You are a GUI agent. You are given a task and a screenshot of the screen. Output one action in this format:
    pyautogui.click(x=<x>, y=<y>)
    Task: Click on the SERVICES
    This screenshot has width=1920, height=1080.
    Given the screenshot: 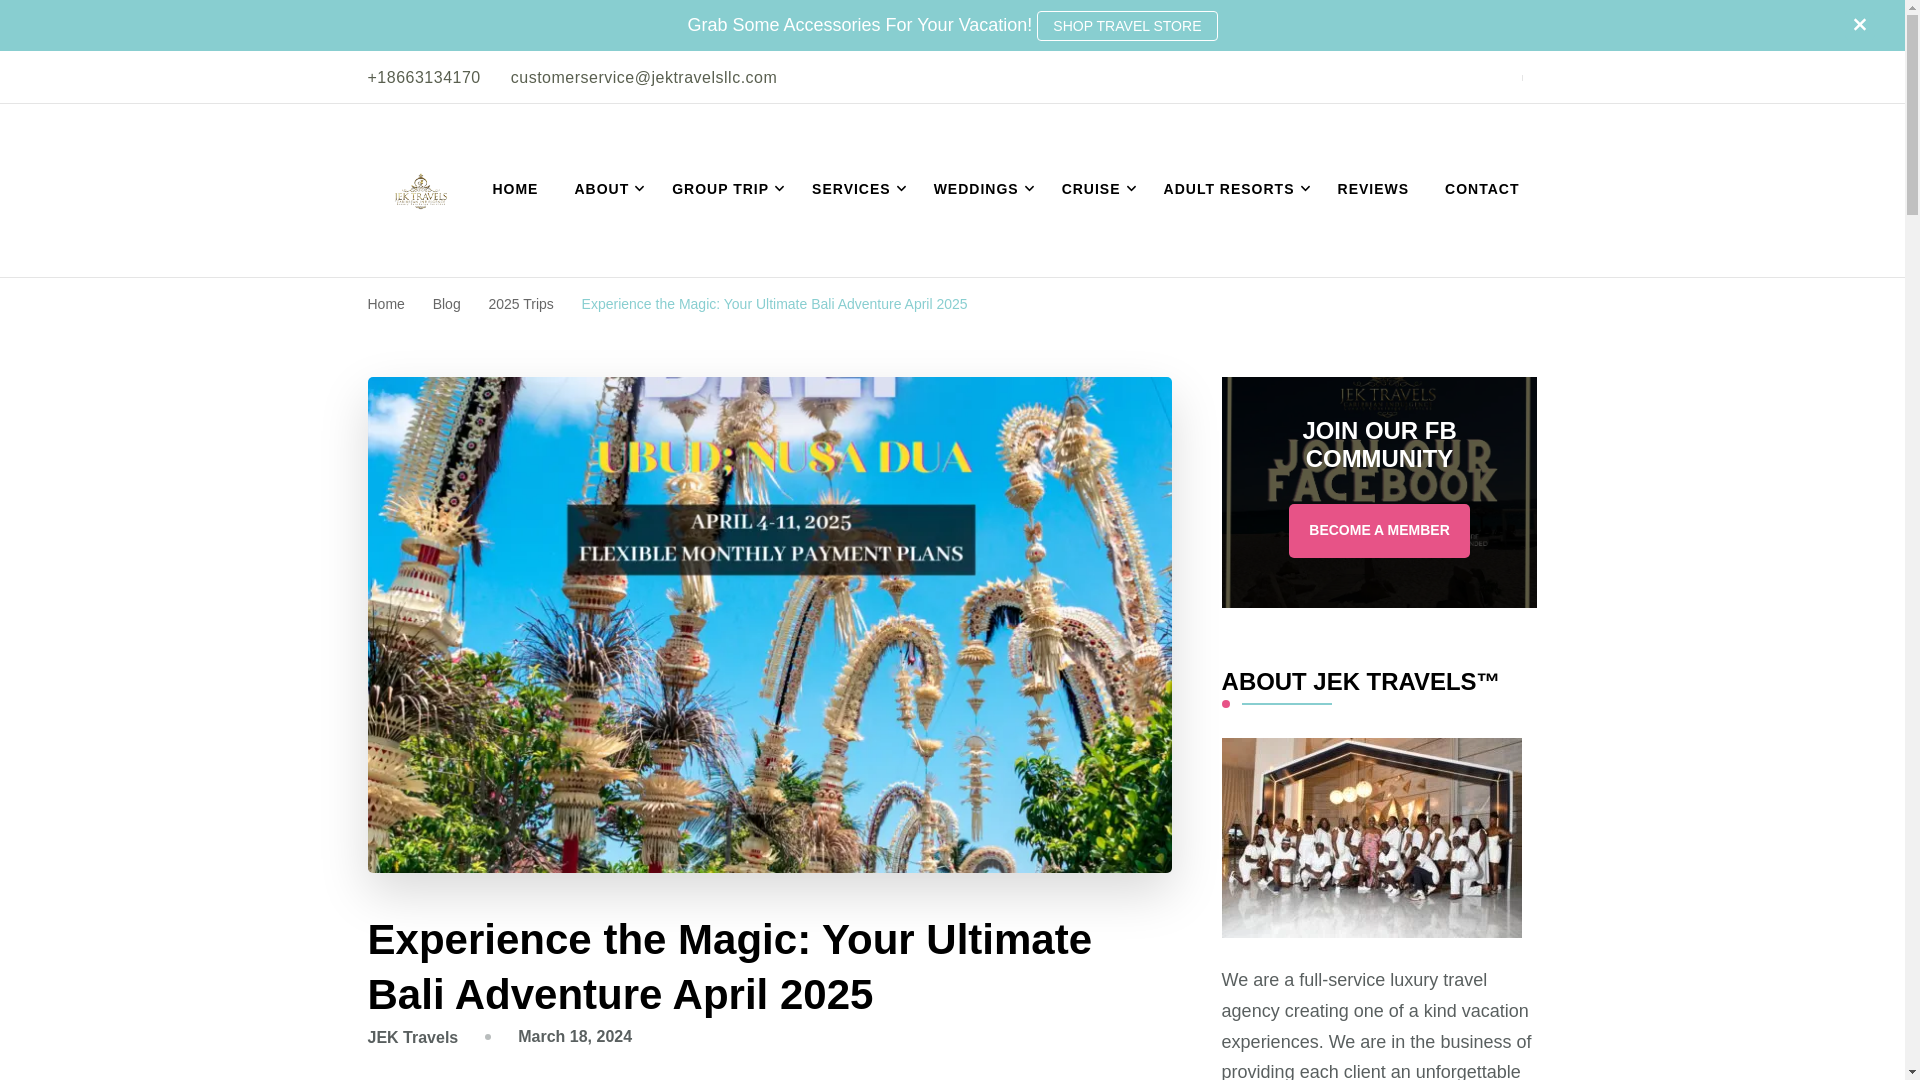 What is the action you would take?
    pyautogui.click(x=854, y=190)
    